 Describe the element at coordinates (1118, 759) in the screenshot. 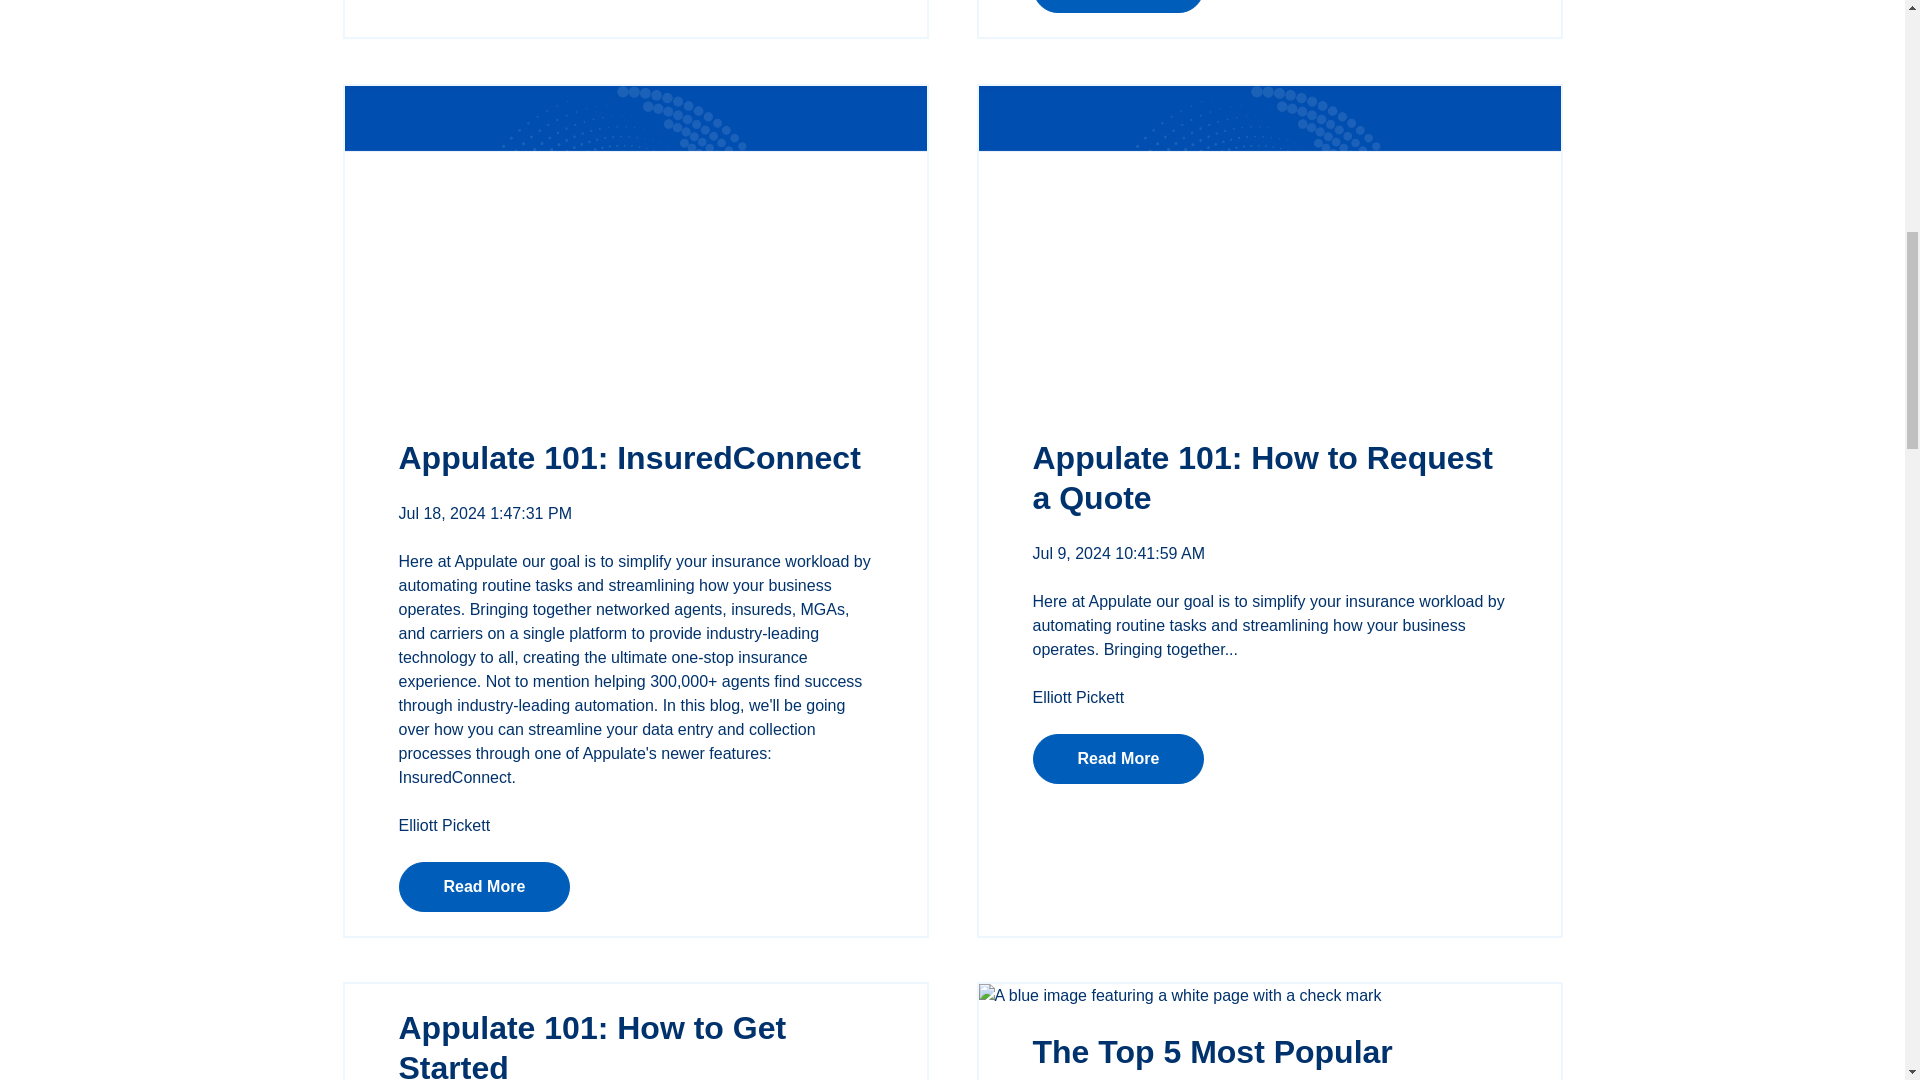

I see `Read More` at that location.